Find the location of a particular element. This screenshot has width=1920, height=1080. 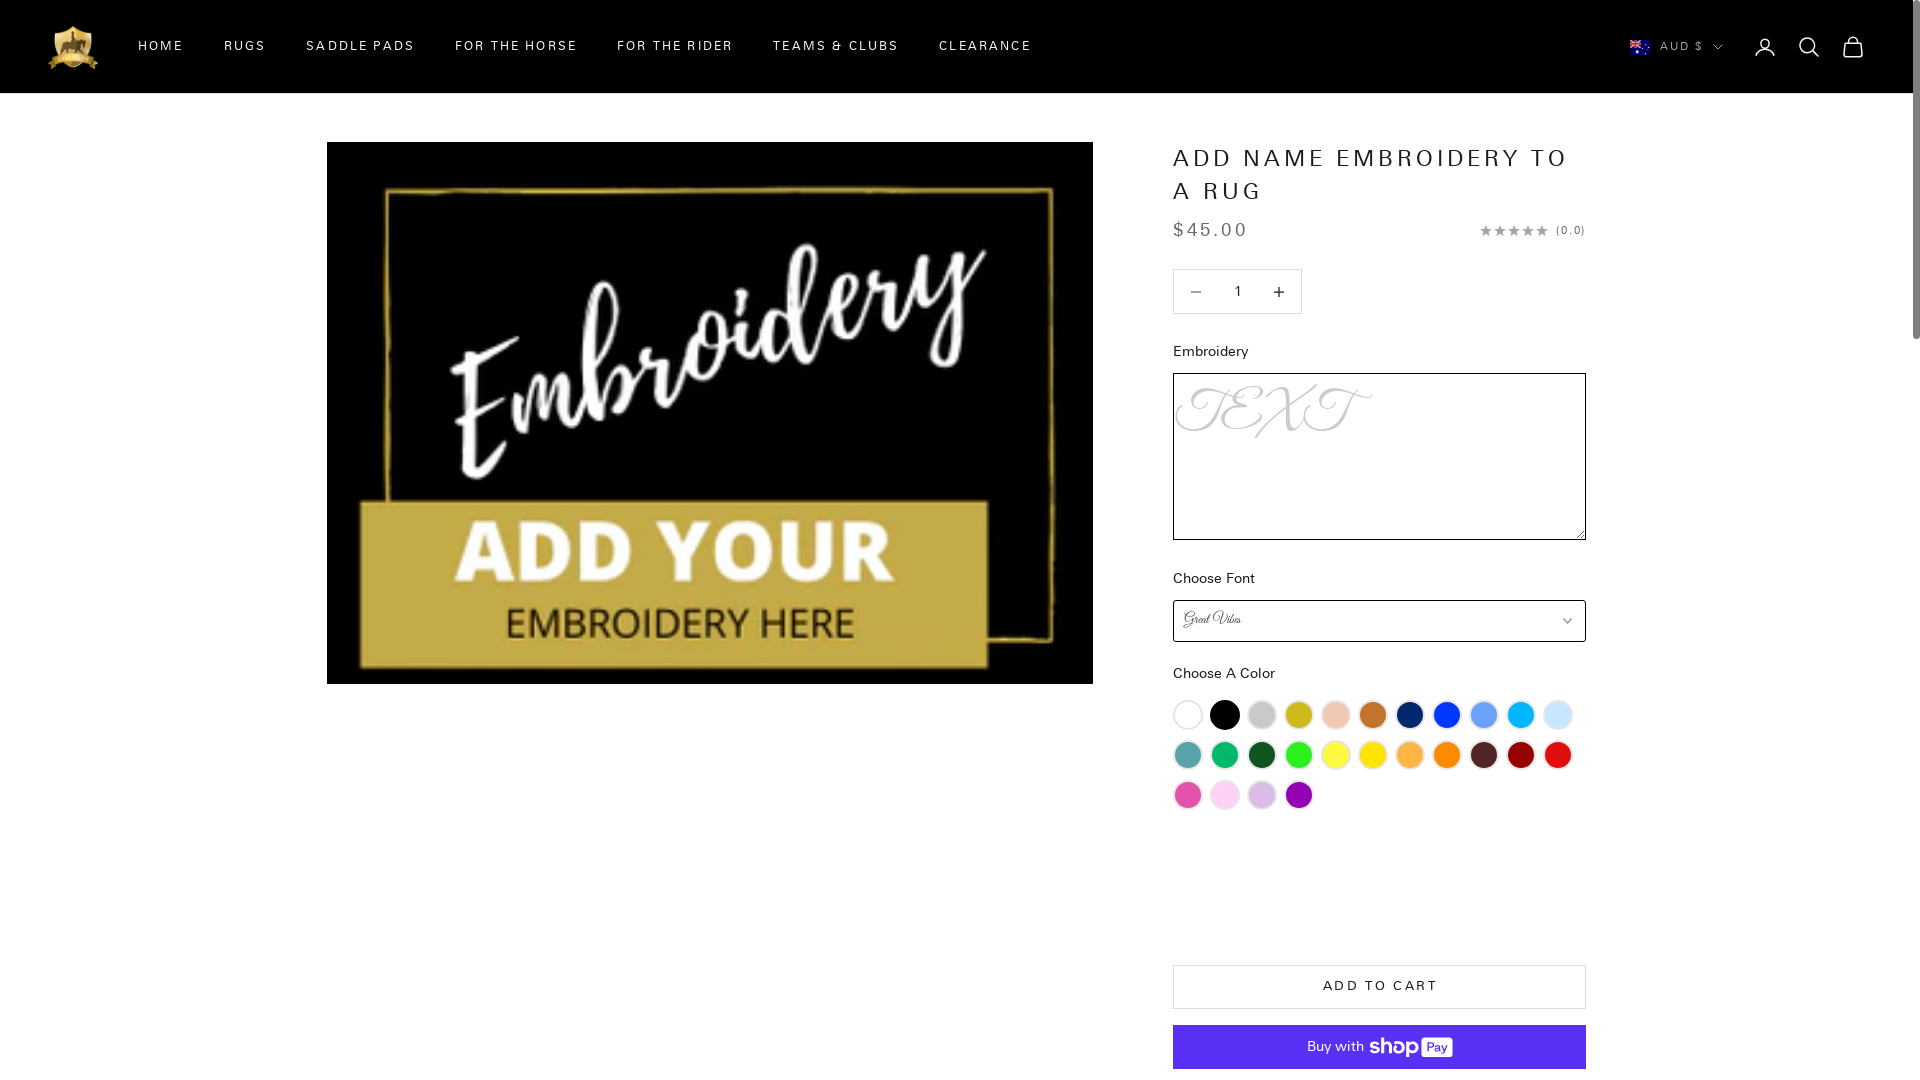

Choose A Color is located at coordinates (1380, 674).